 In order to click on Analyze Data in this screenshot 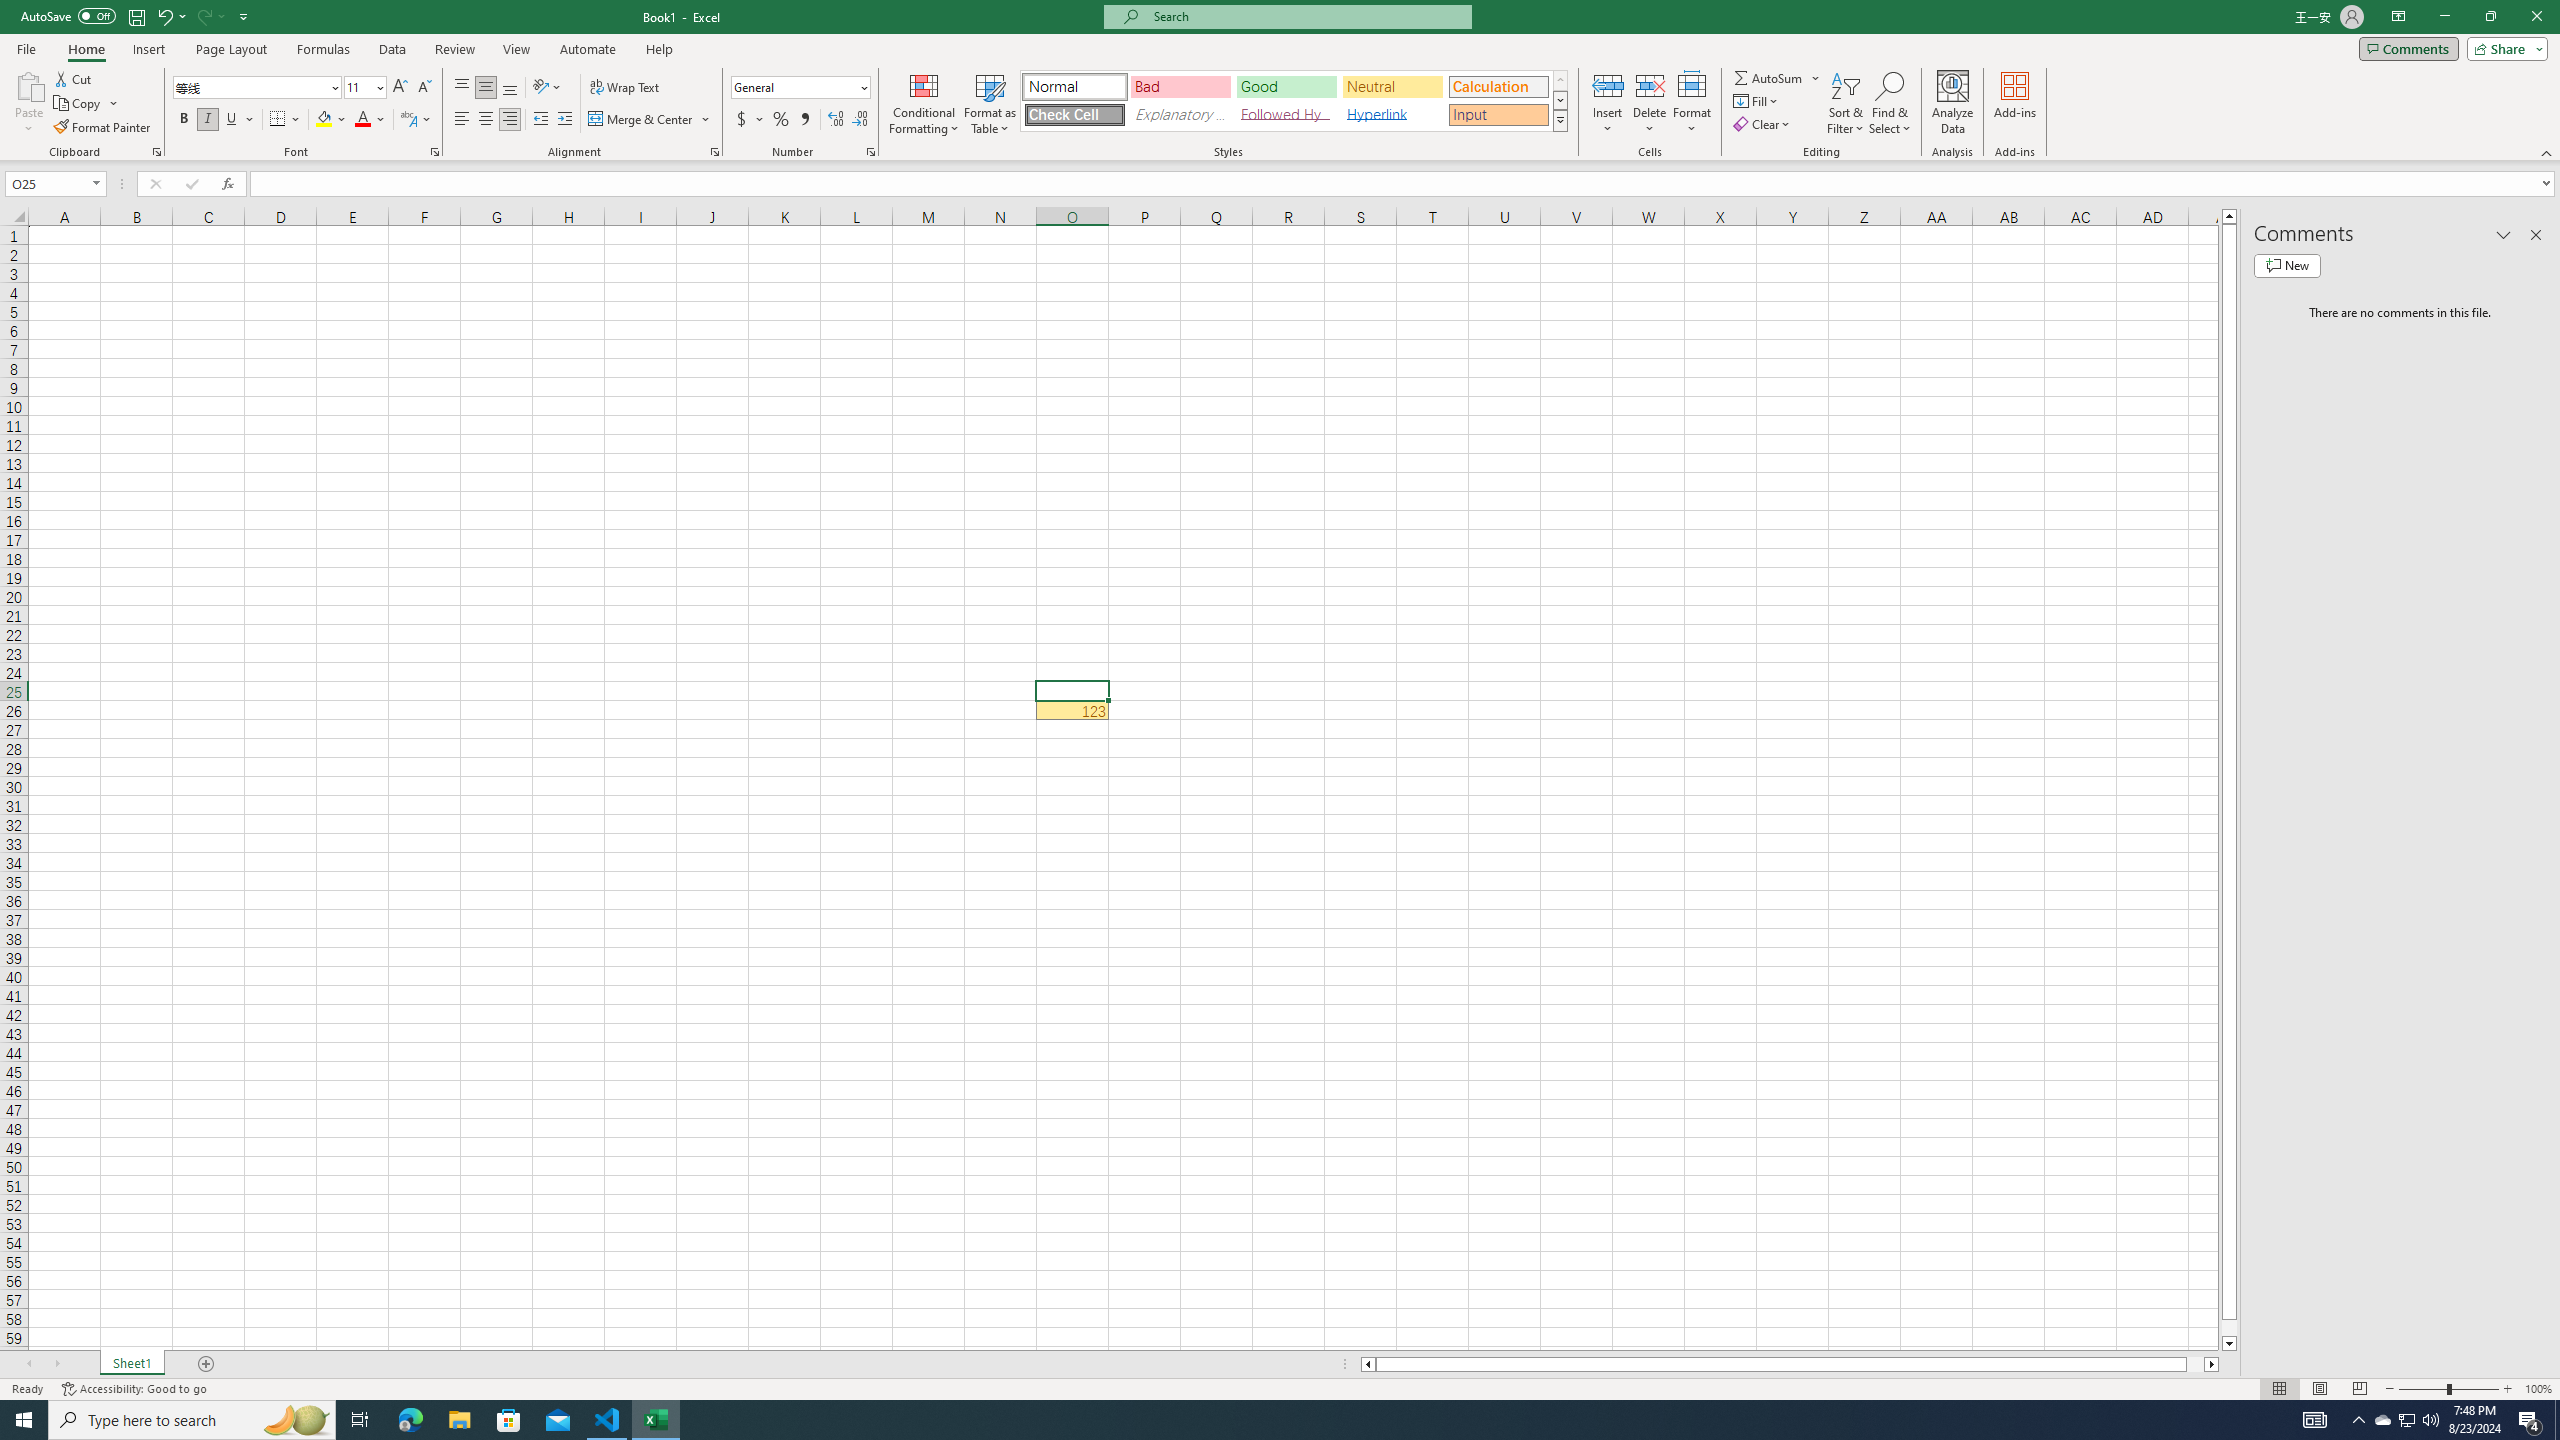, I will do `click(1953, 103)`.